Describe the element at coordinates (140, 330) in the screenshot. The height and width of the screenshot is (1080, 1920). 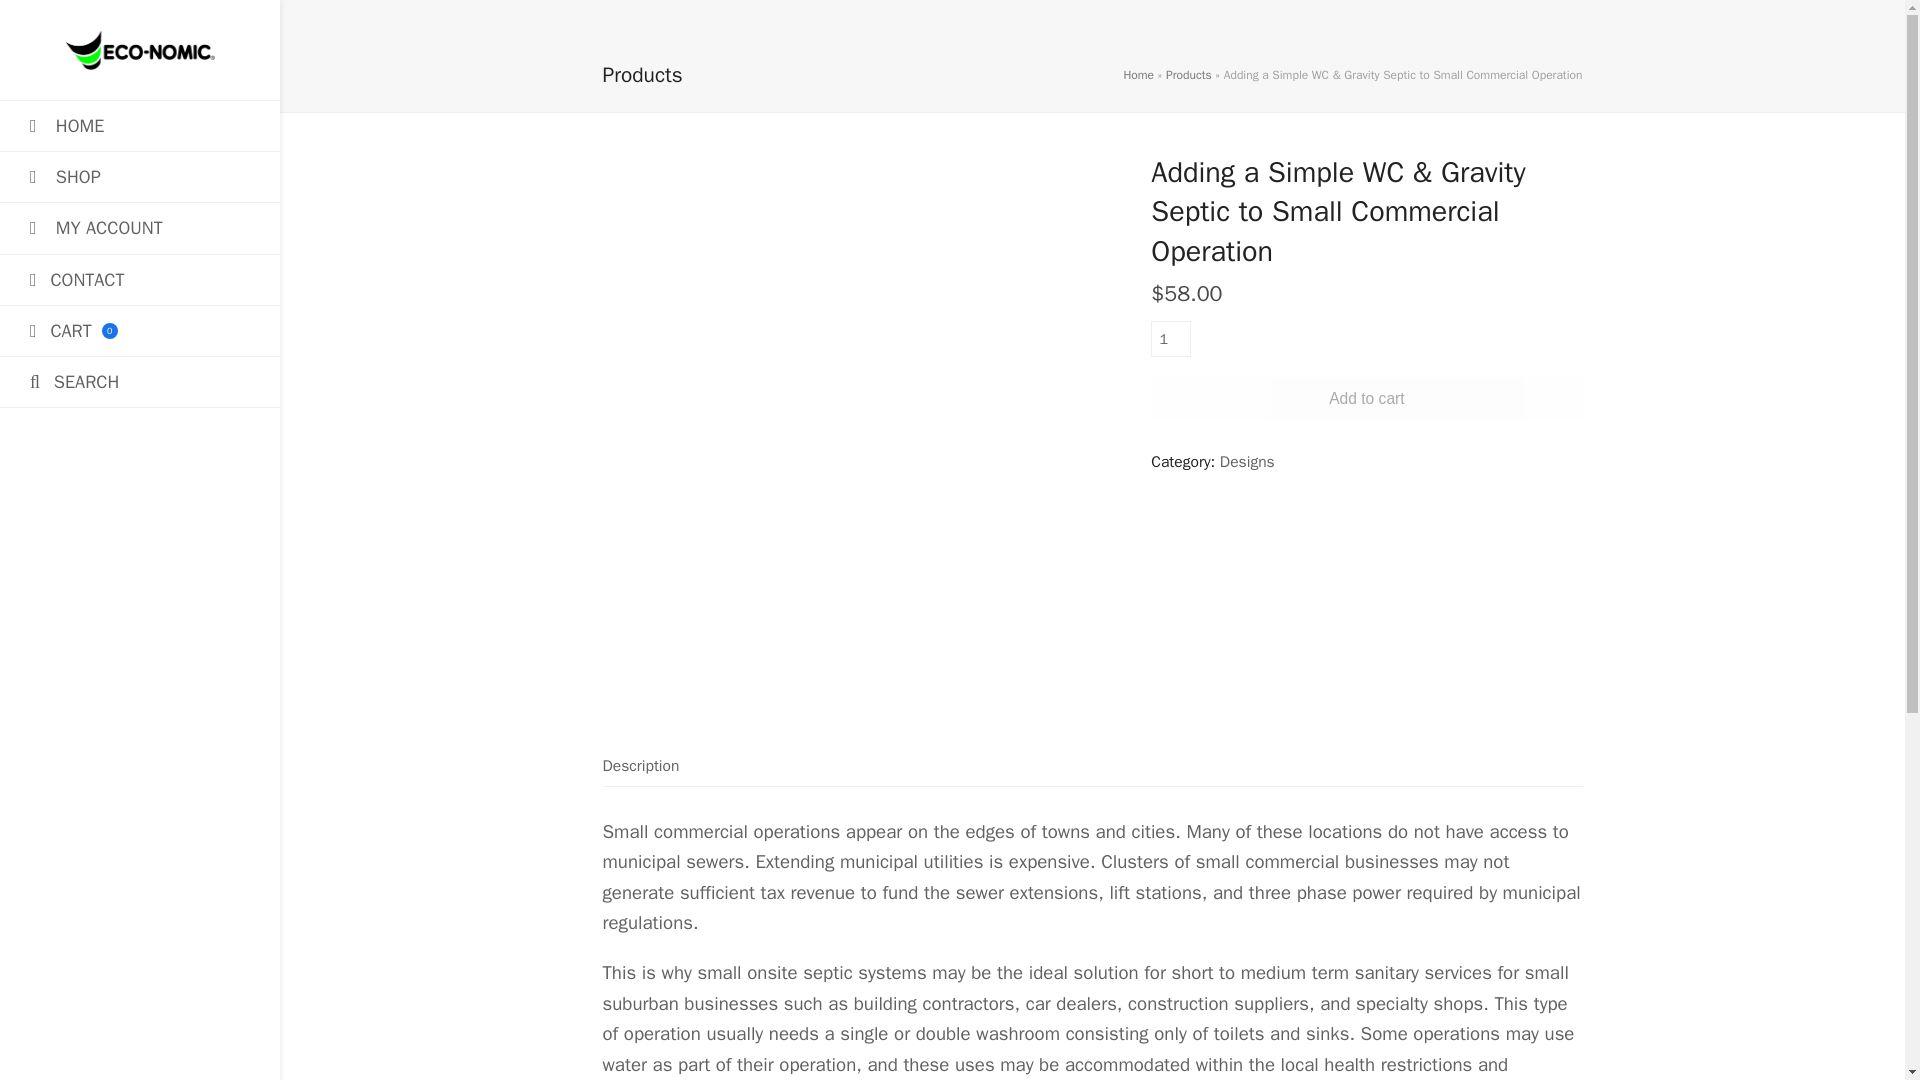
I see `Products` at that location.